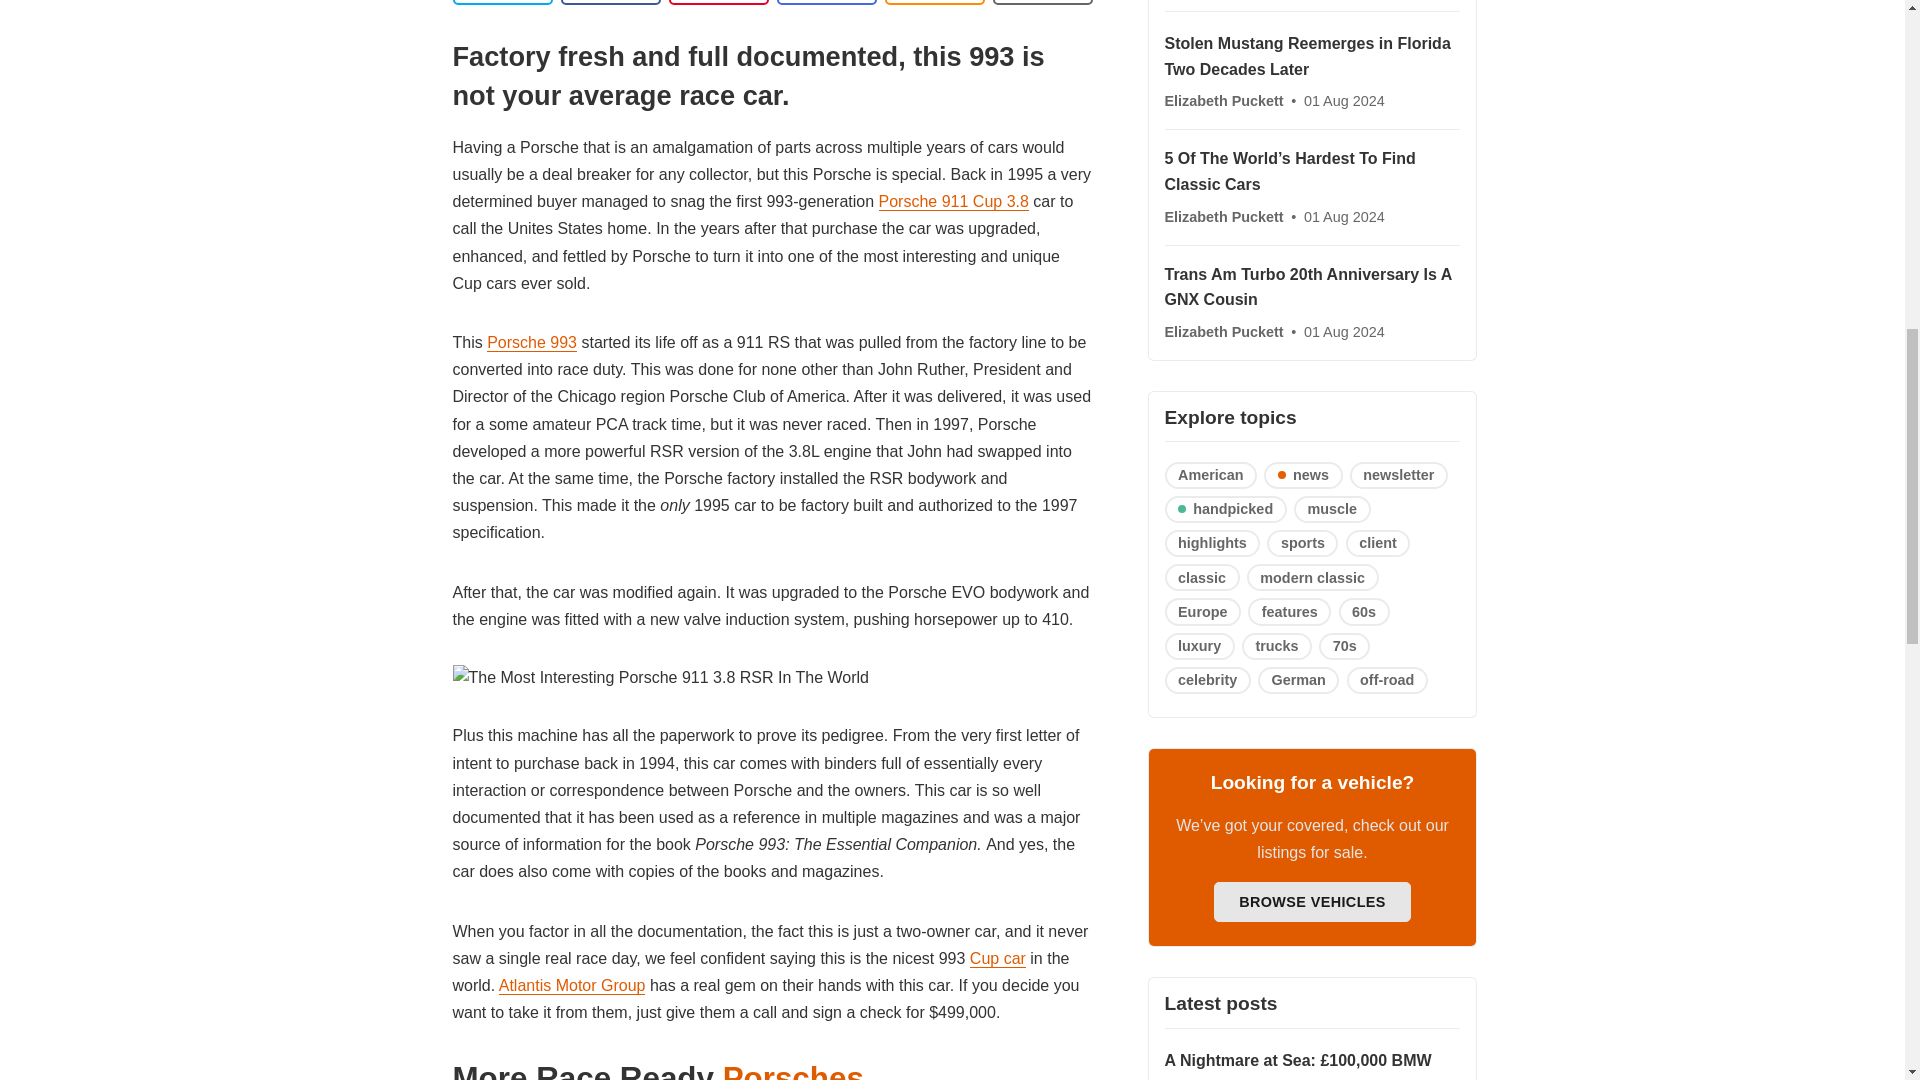 The image size is (1920, 1080). What do you see at coordinates (572, 986) in the screenshot?
I see `Atlantis Motor Group` at bounding box center [572, 986].